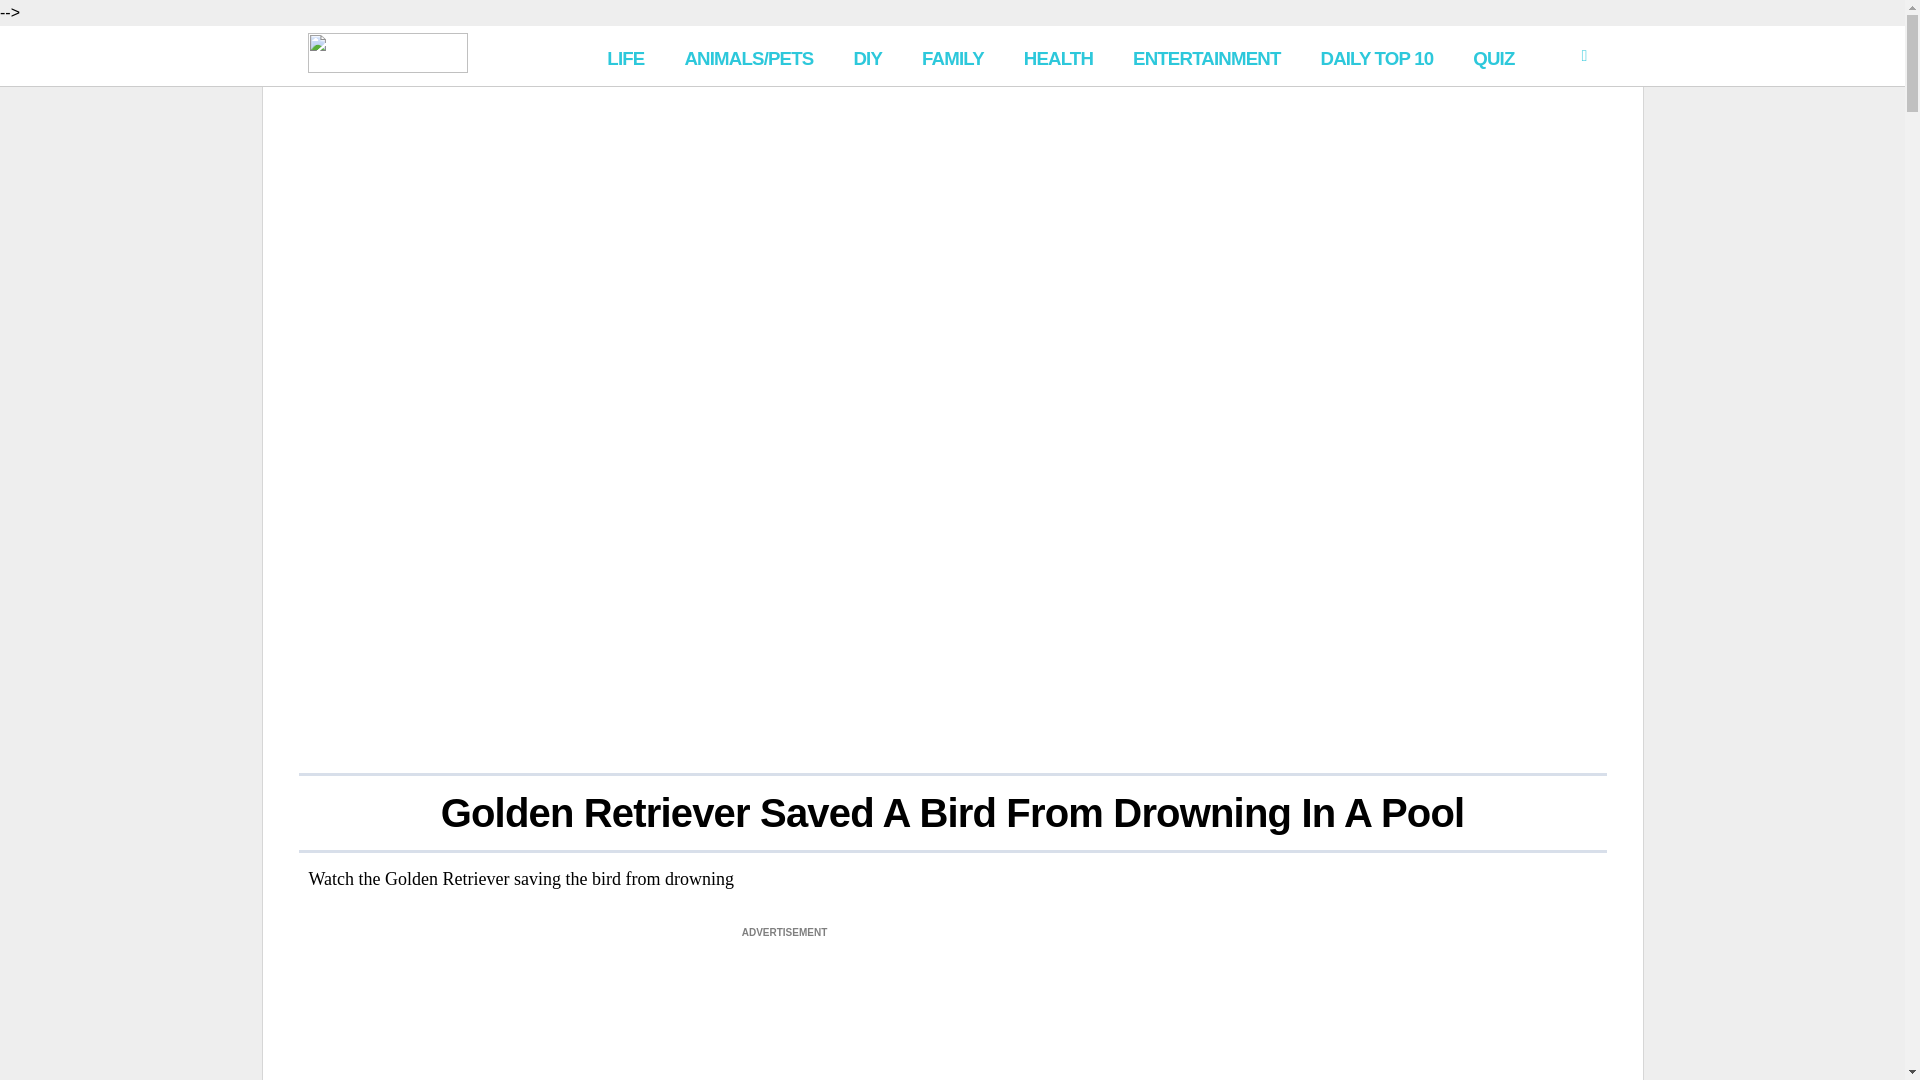 The image size is (1920, 1080). What do you see at coordinates (1206, 56) in the screenshot?
I see `ENTERTAINMENT` at bounding box center [1206, 56].